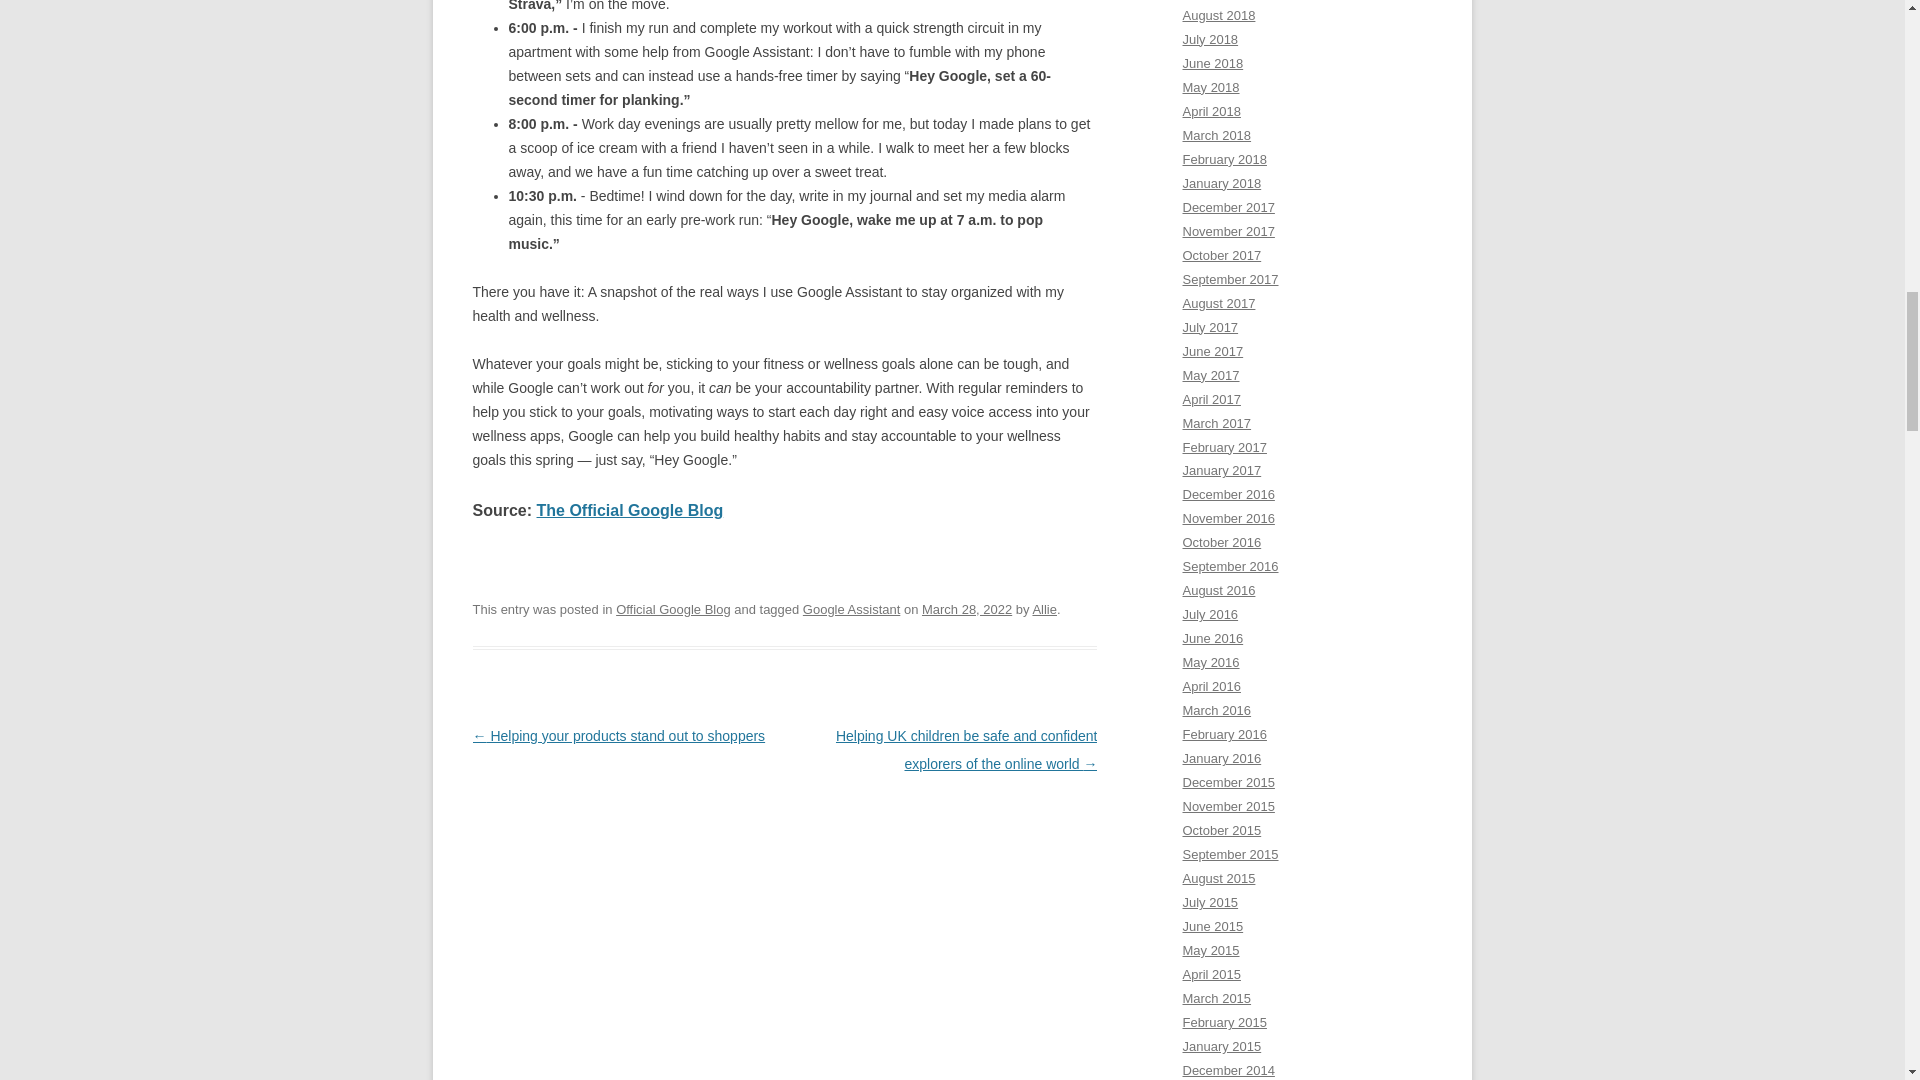 Image resolution: width=1920 pixels, height=1080 pixels. What do you see at coordinates (851, 608) in the screenshot?
I see `Google Assistant` at bounding box center [851, 608].